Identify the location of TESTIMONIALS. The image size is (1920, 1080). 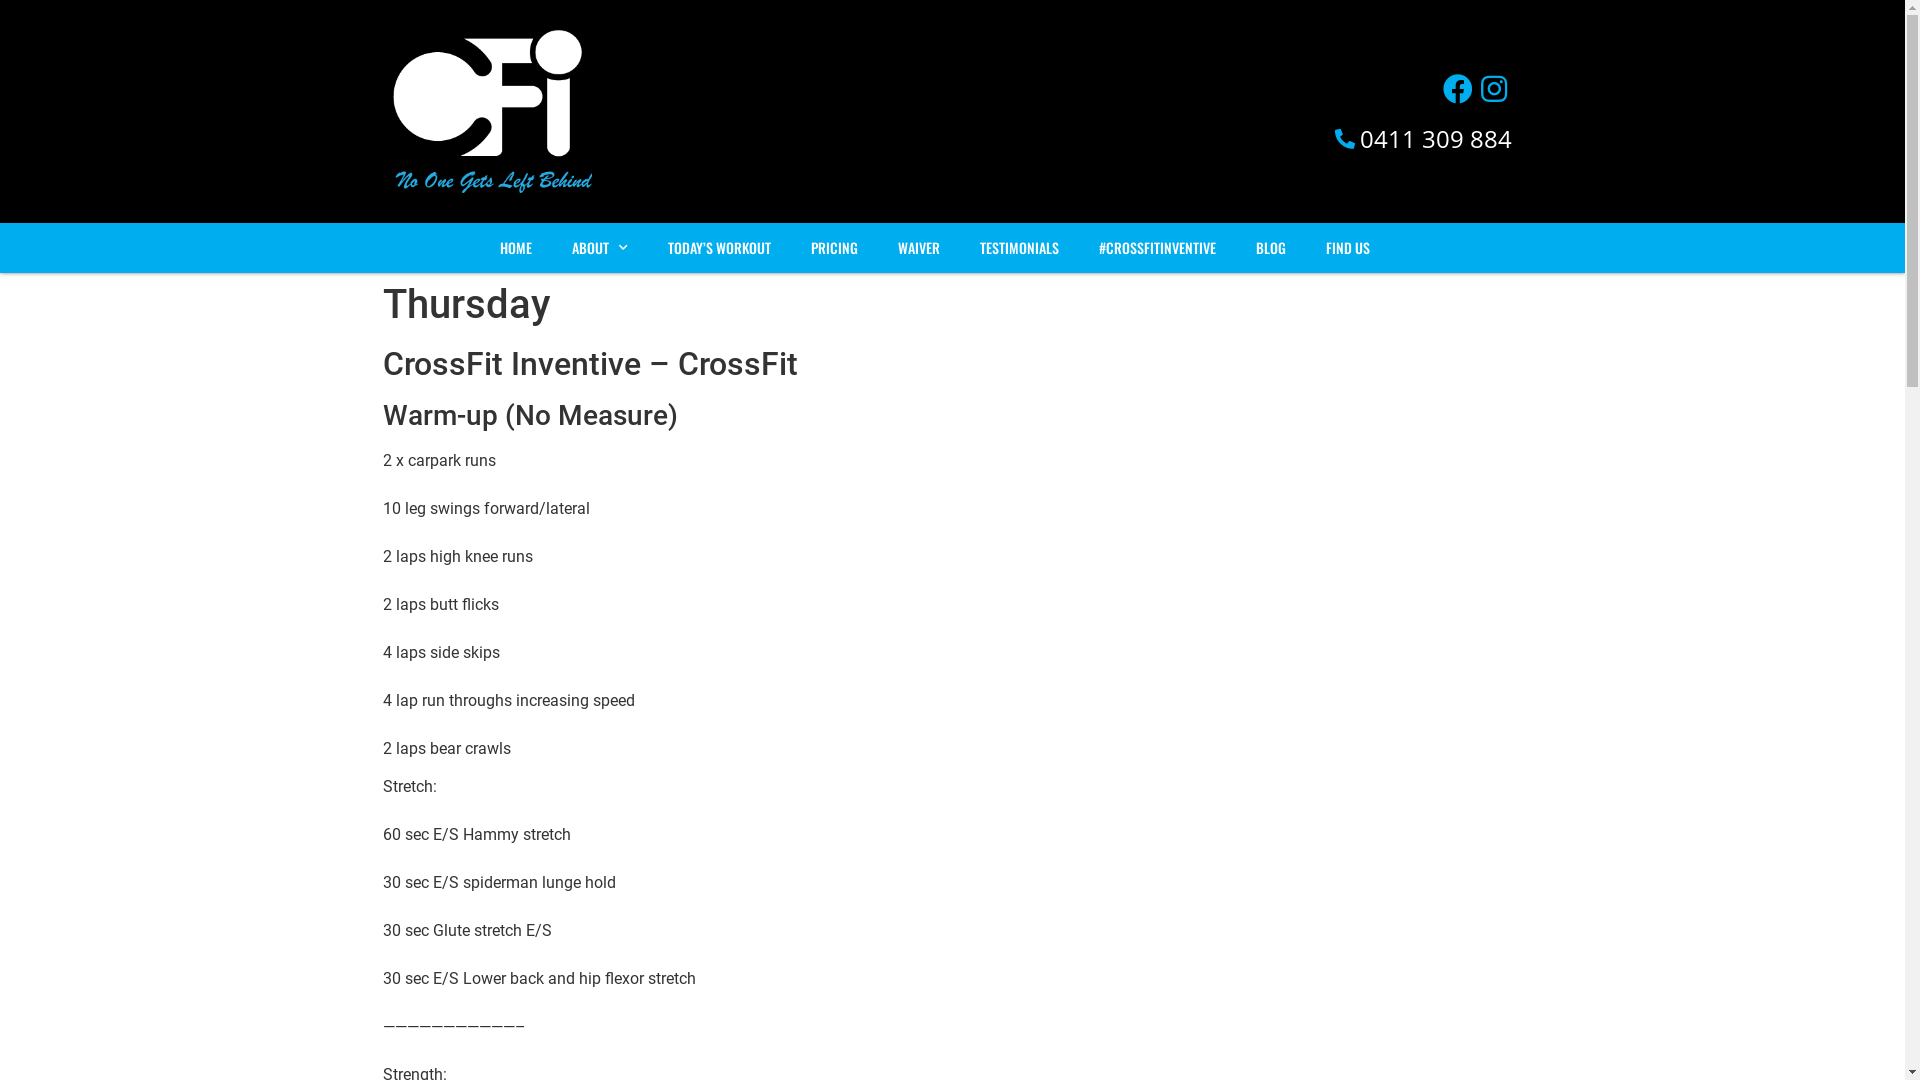
(1020, 248).